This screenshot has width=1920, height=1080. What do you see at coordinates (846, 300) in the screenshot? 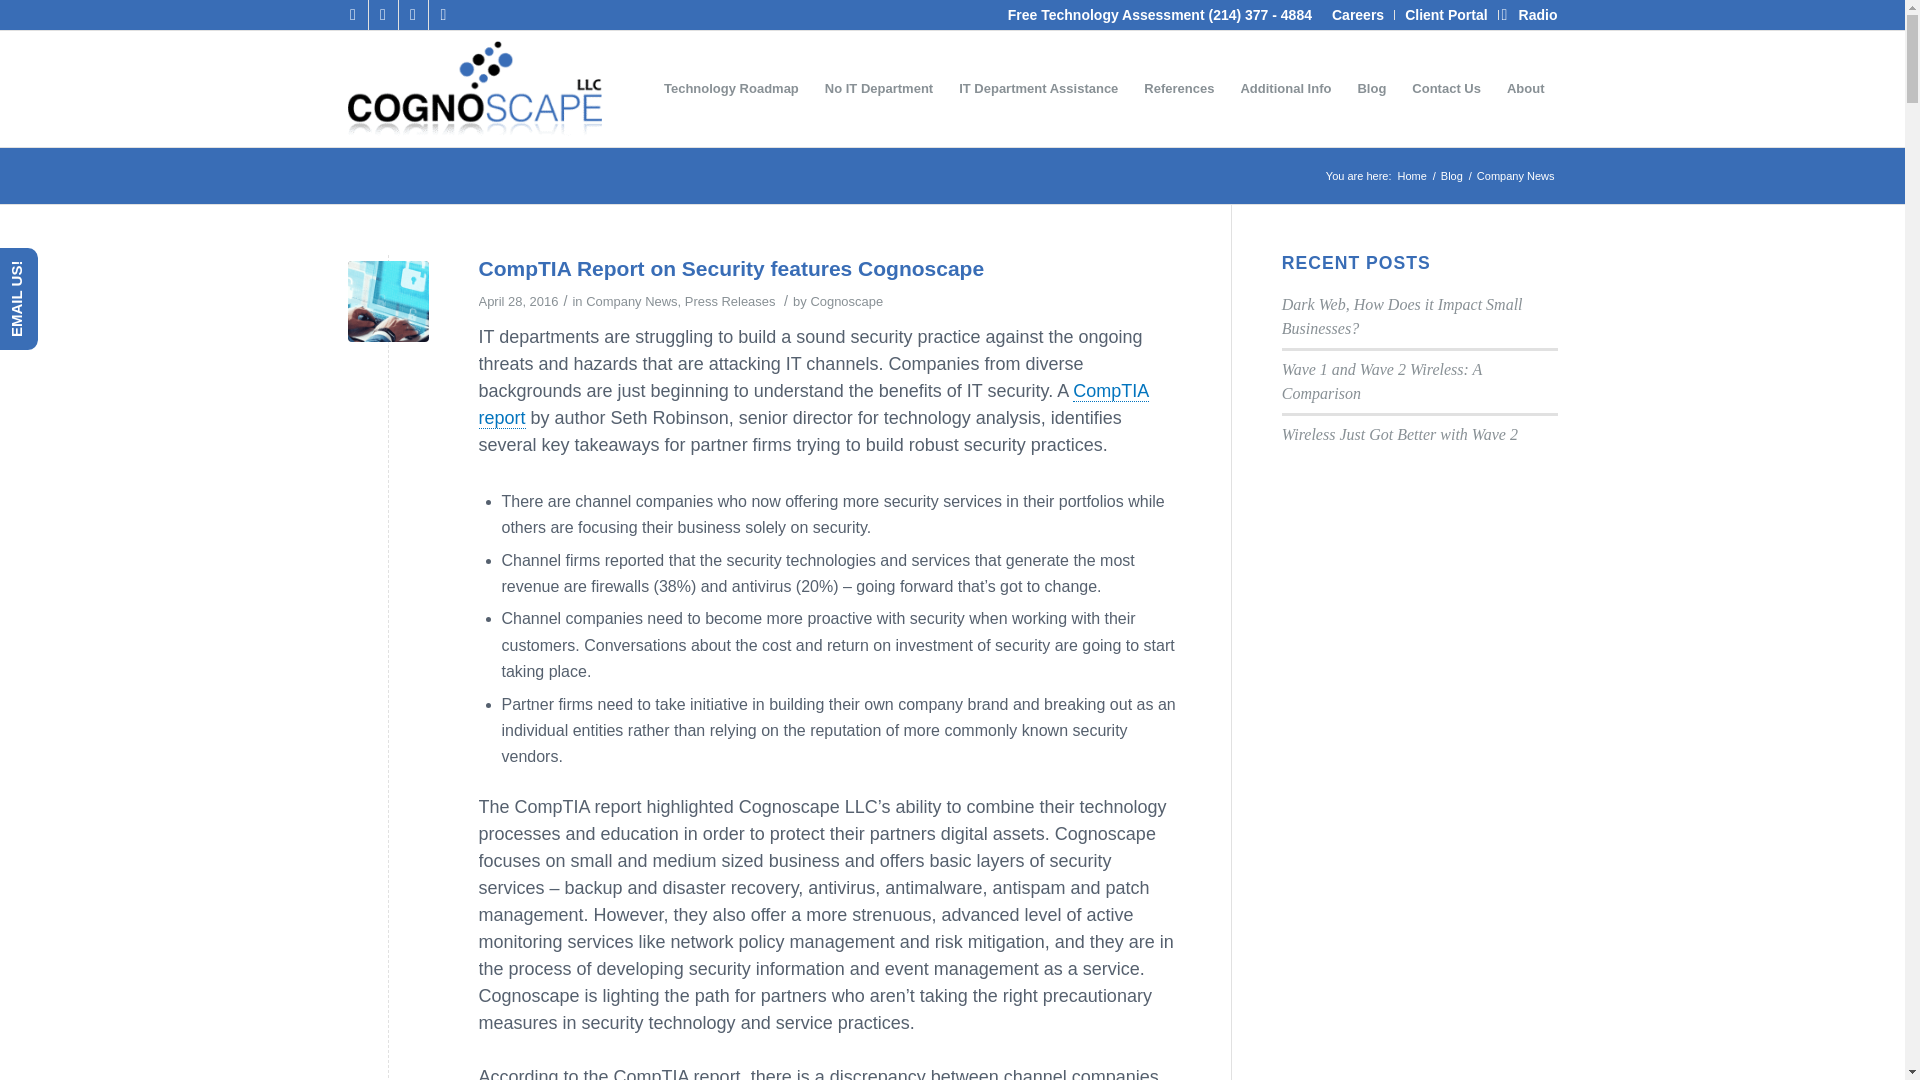
I see `Posts by Cognoscape` at bounding box center [846, 300].